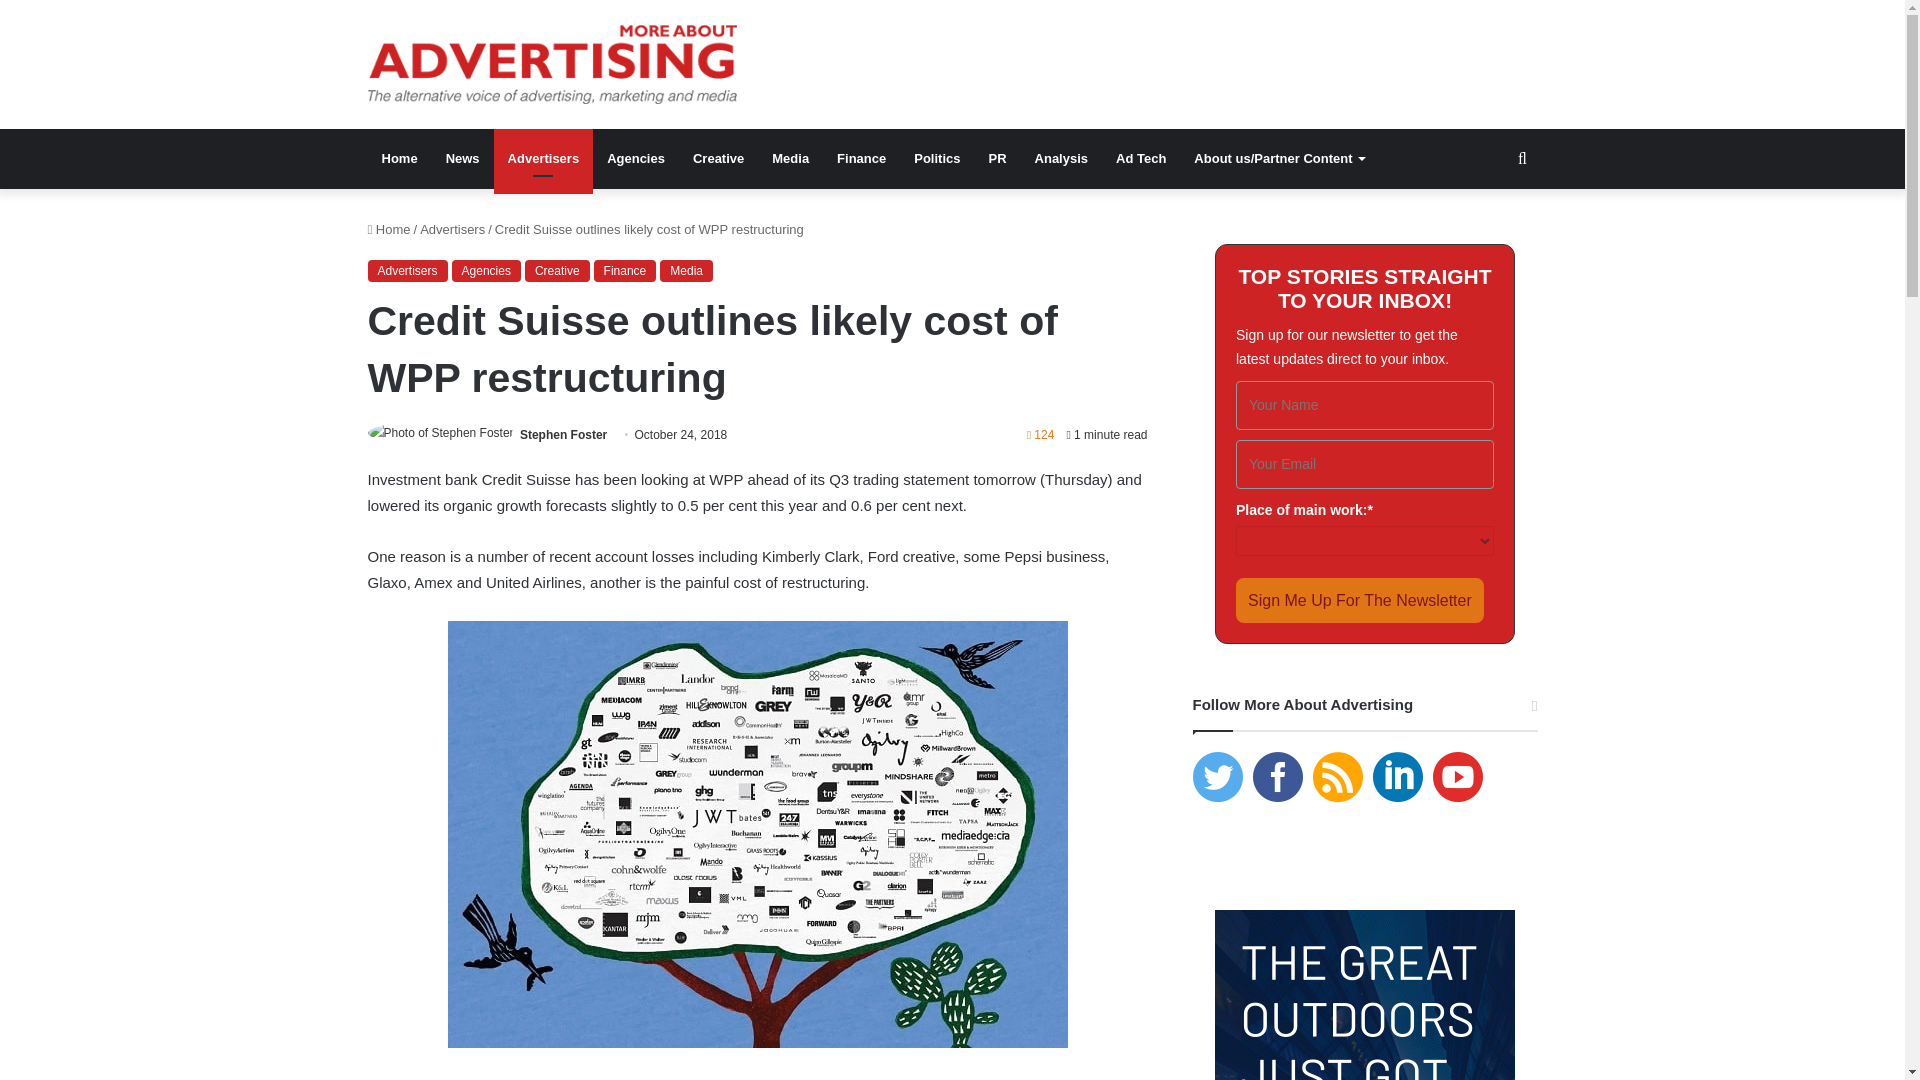  I want to click on Advertisers, so click(543, 158).